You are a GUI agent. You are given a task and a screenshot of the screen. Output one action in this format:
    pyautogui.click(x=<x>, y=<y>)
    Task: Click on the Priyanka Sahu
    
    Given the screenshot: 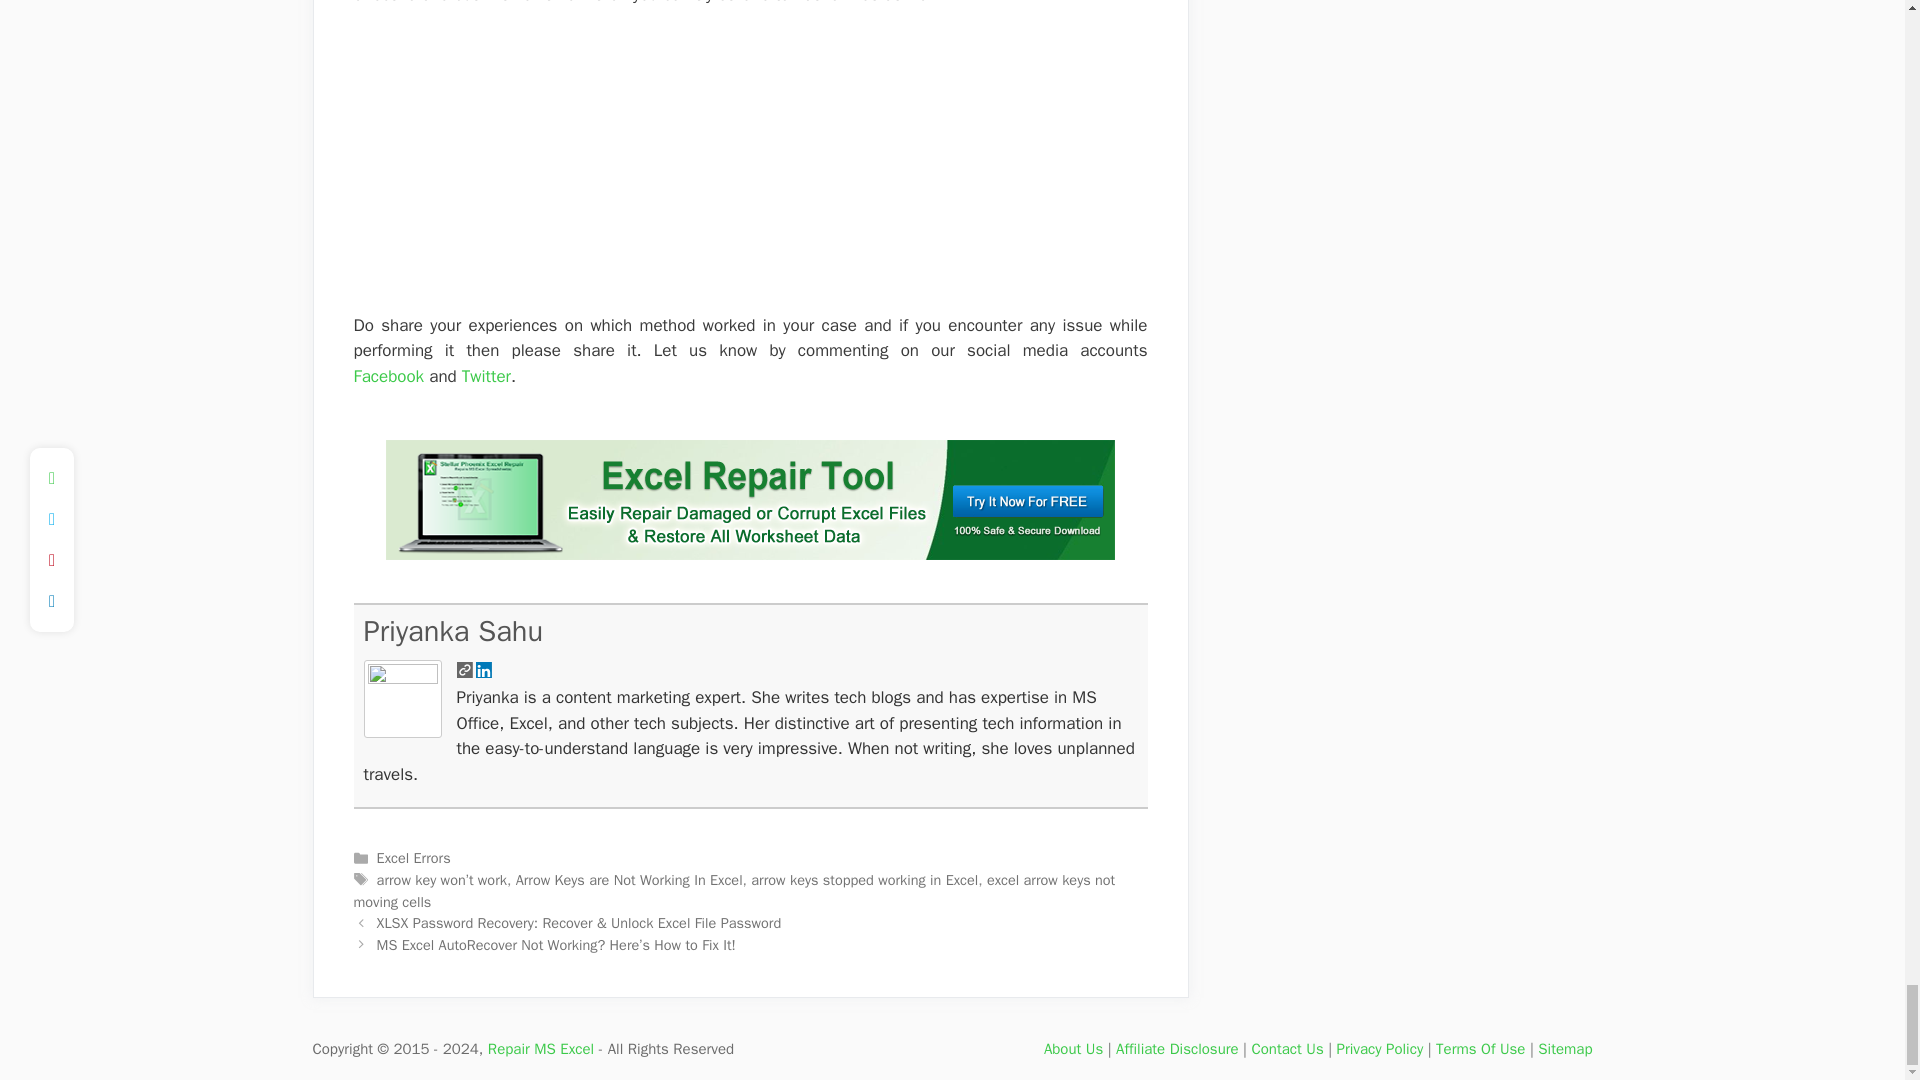 What is the action you would take?
    pyautogui.click(x=454, y=632)
    